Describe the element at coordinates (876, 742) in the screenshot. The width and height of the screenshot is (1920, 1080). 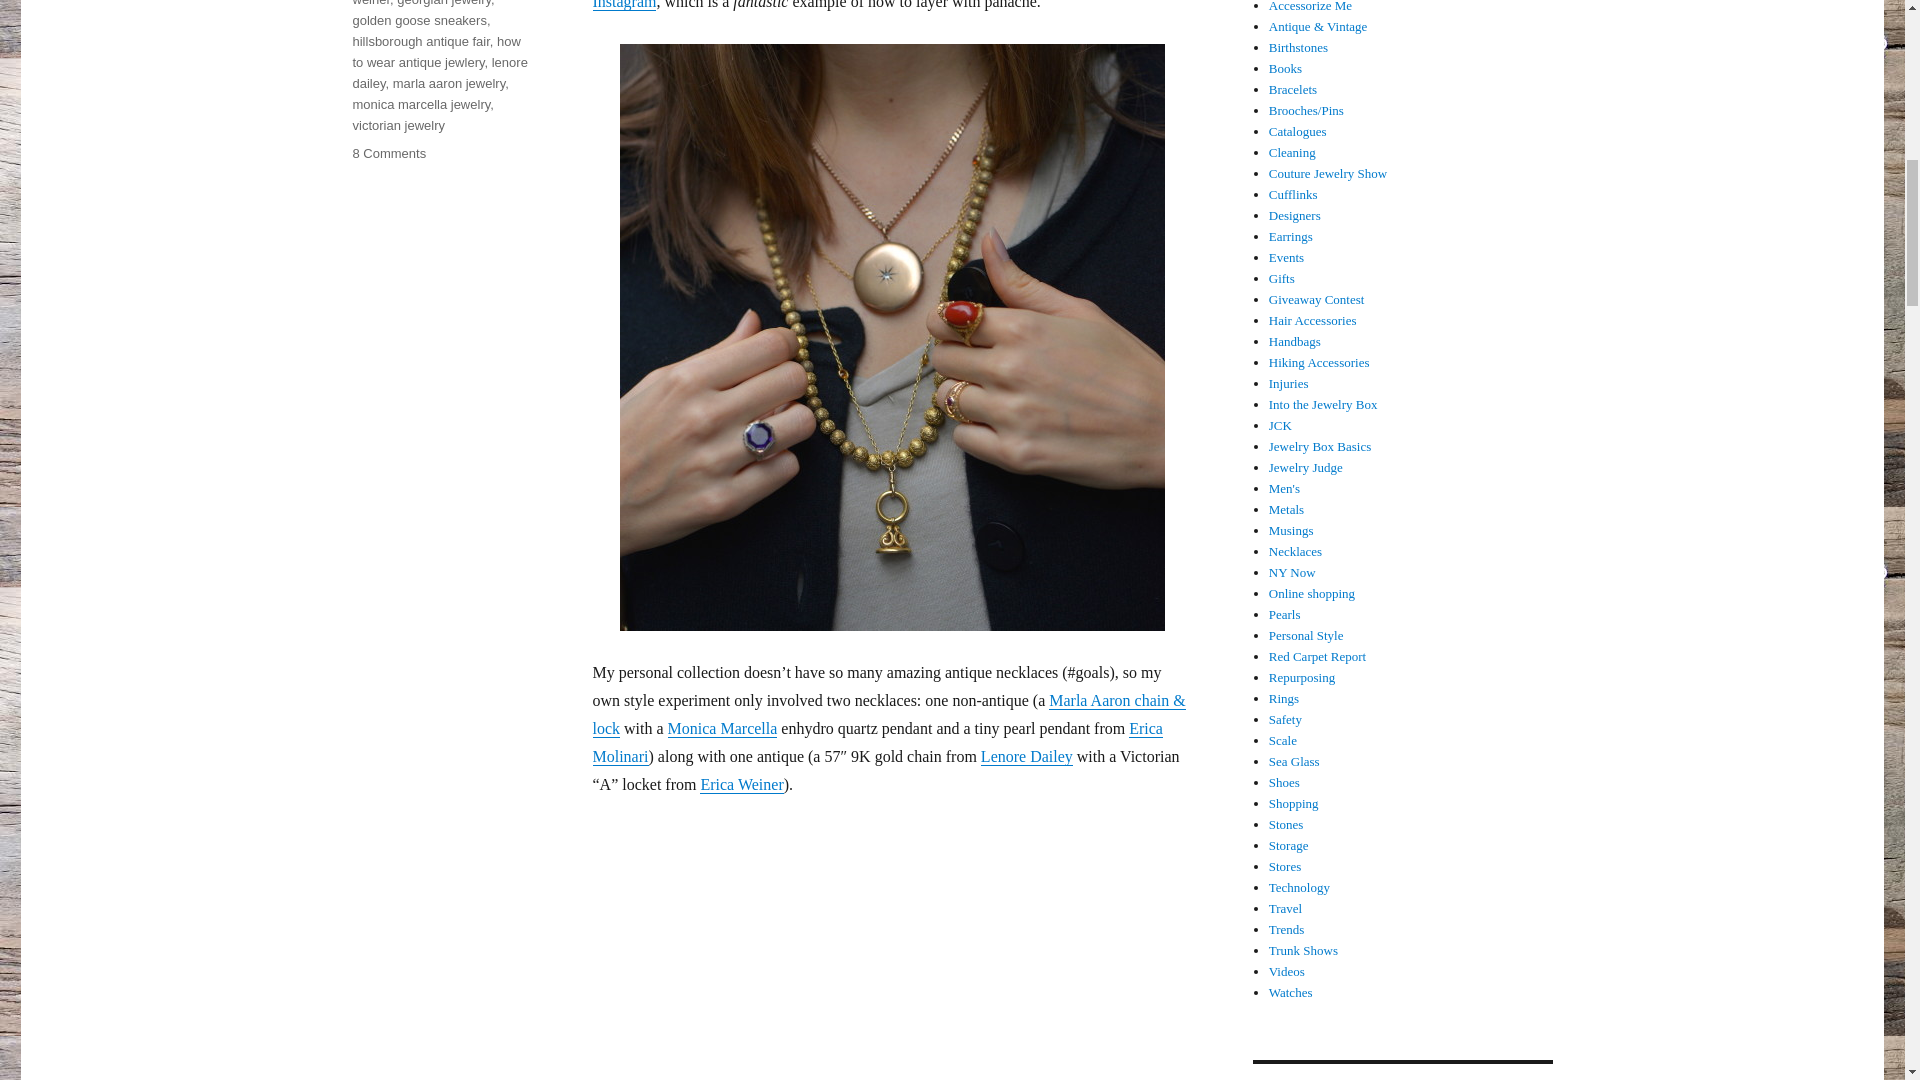
I see `Erica Molinari` at that location.